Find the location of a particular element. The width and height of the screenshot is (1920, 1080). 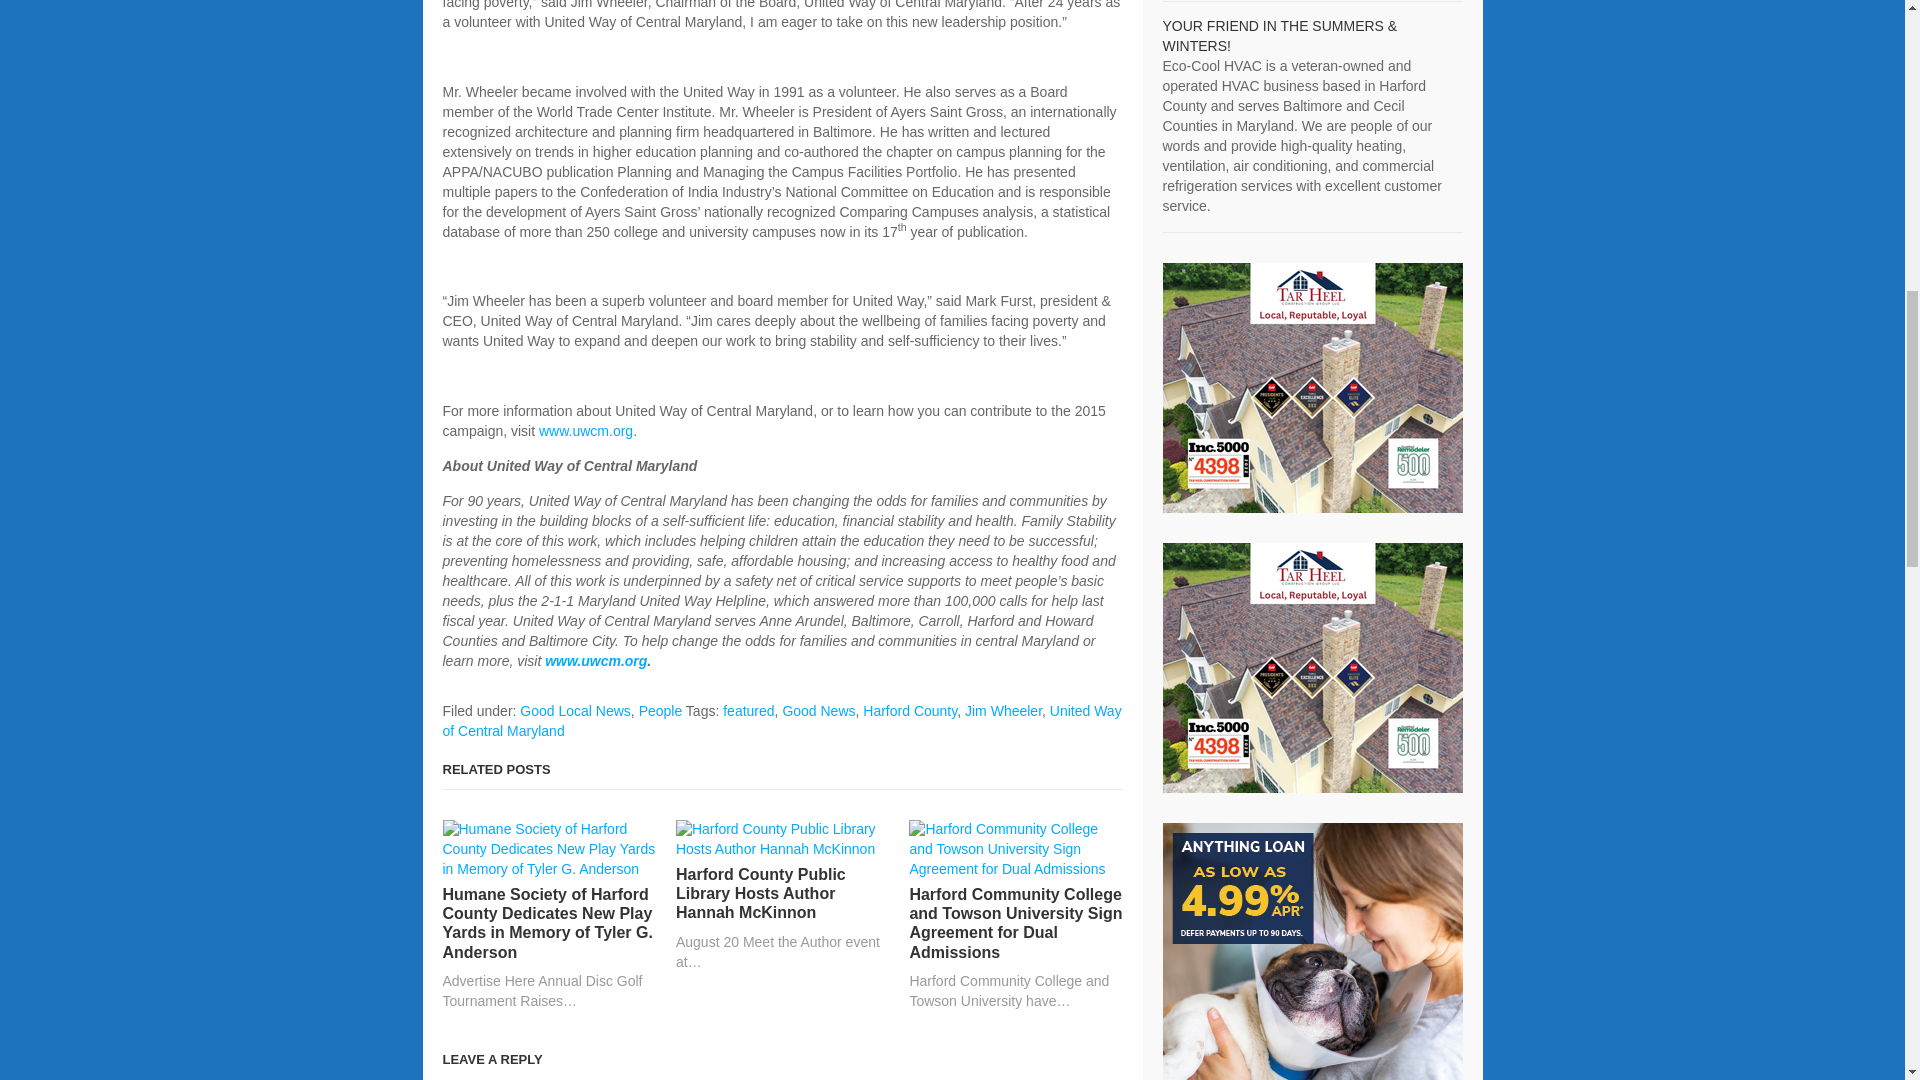

Good News is located at coordinates (818, 711).